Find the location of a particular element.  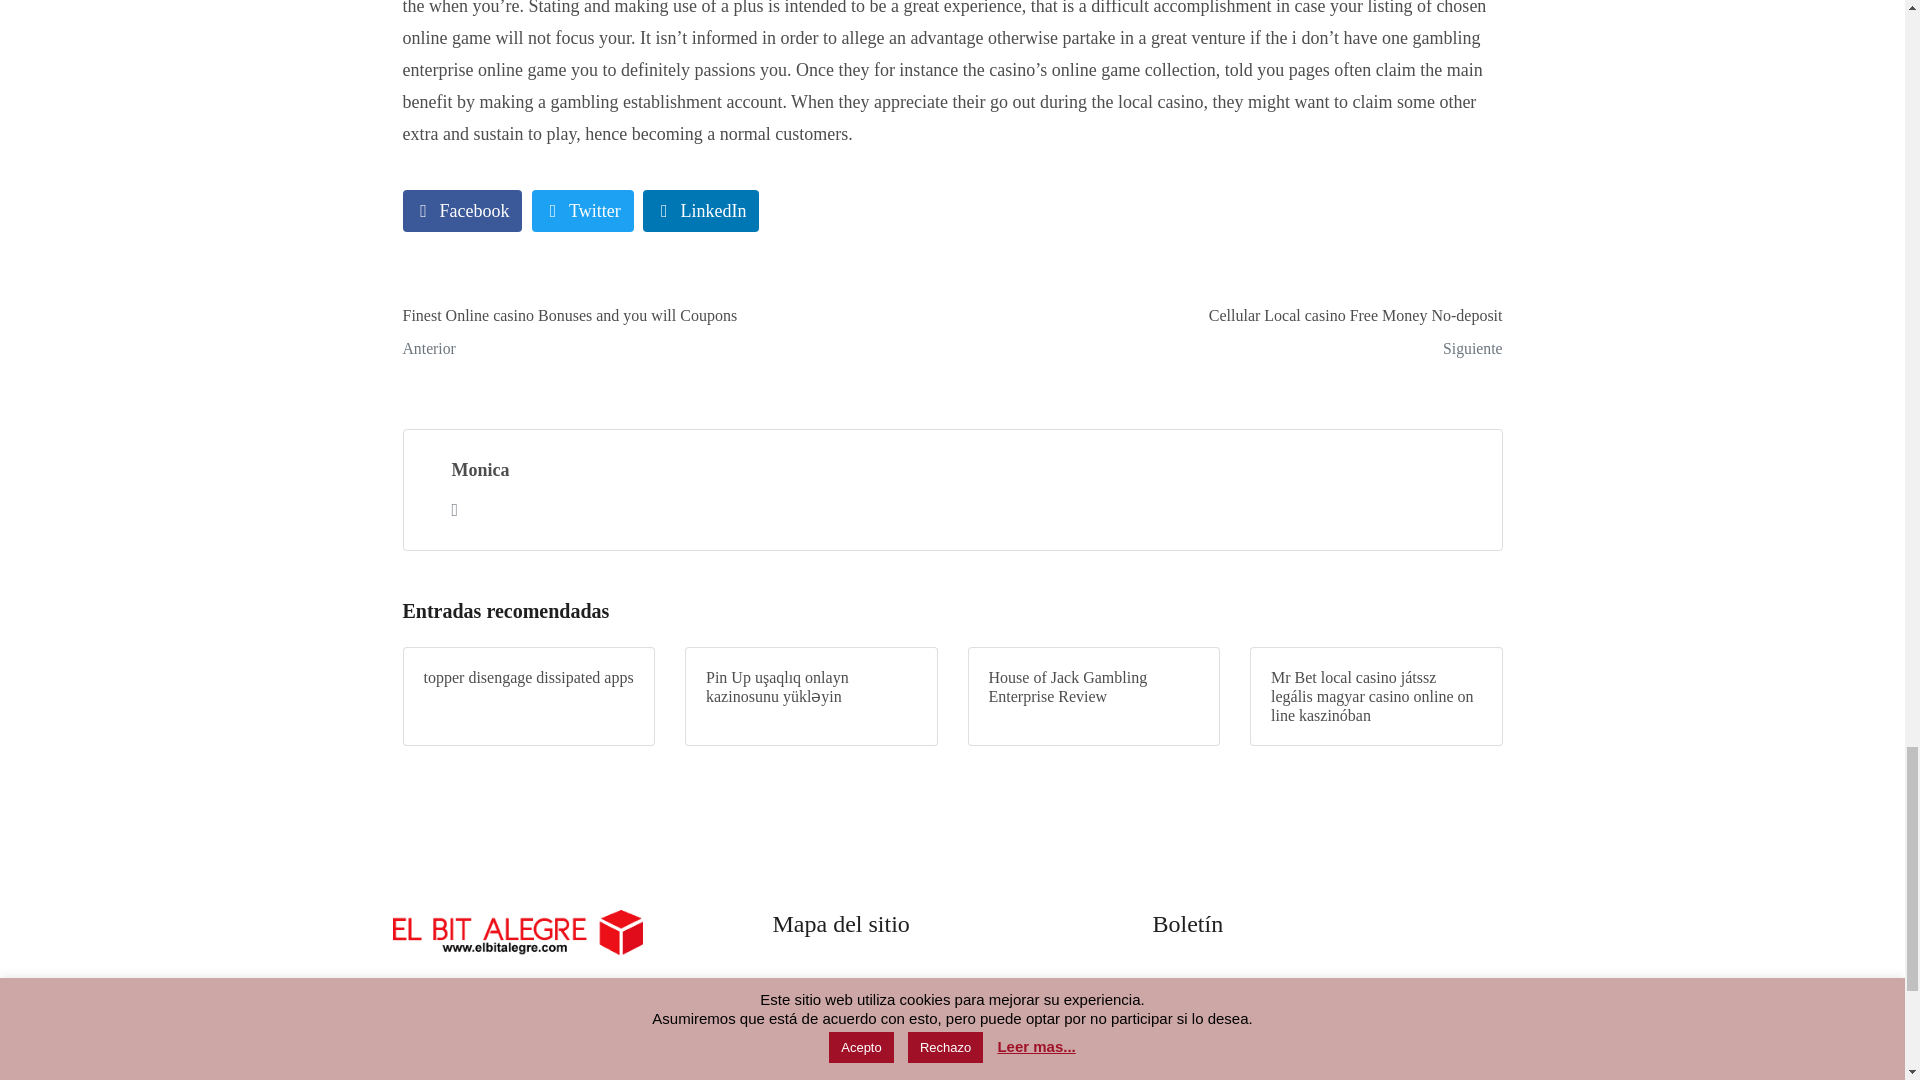

Twitter is located at coordinates (462, 211).